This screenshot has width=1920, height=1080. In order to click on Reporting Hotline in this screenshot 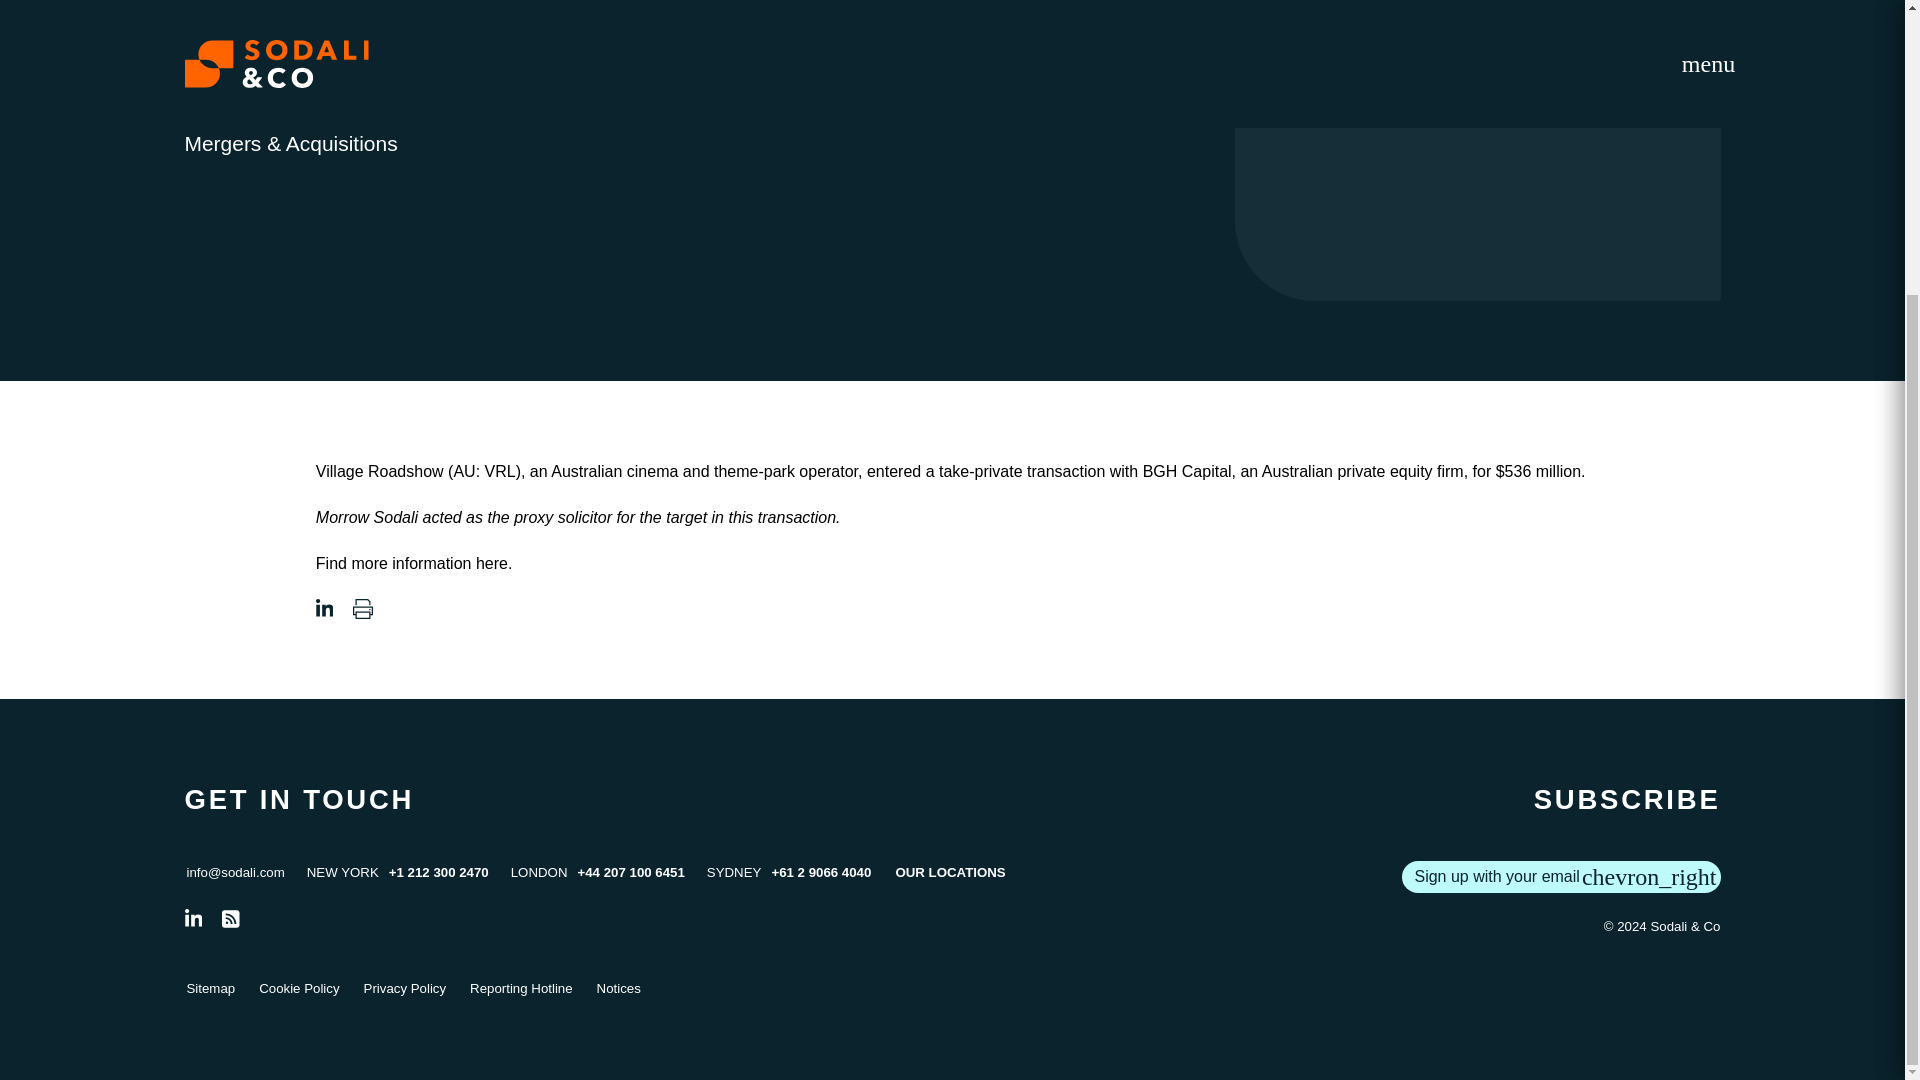, I will do `click(521, 989)`.